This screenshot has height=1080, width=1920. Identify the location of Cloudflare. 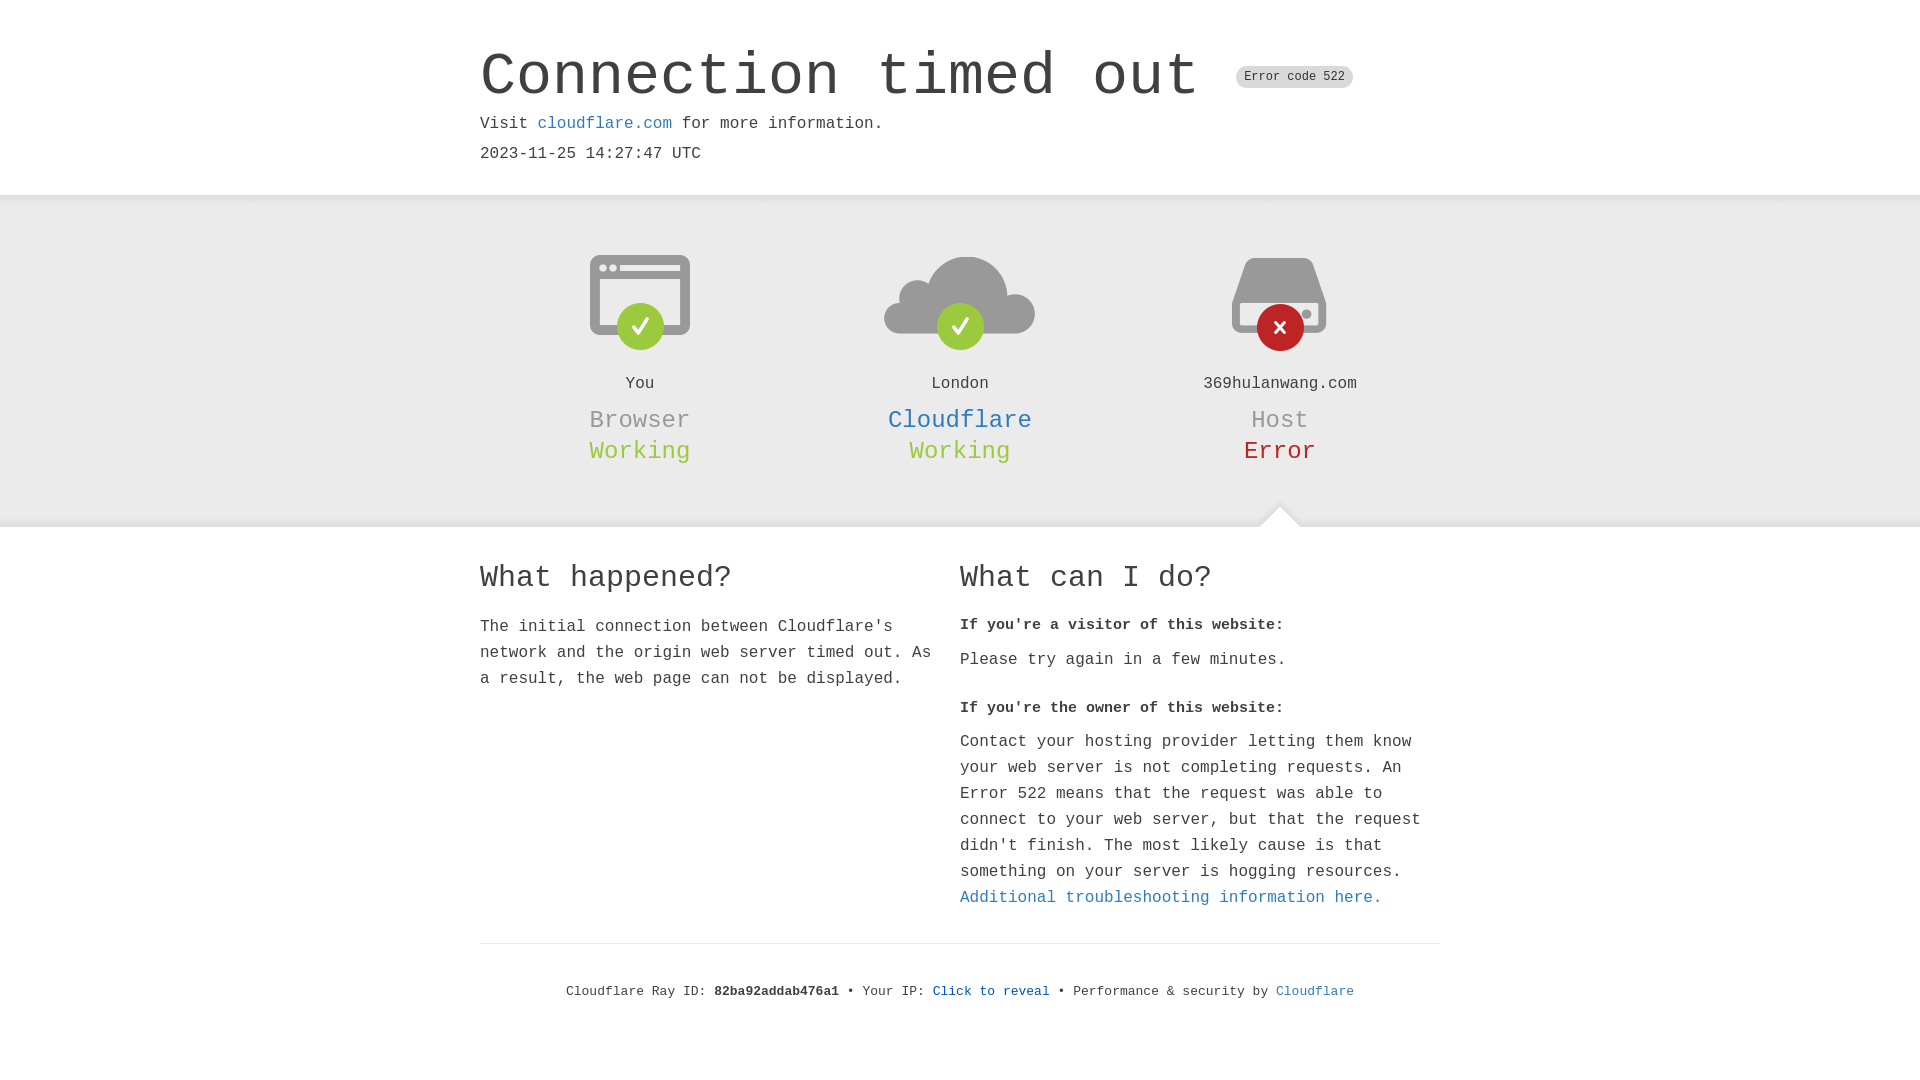
(960, 420).